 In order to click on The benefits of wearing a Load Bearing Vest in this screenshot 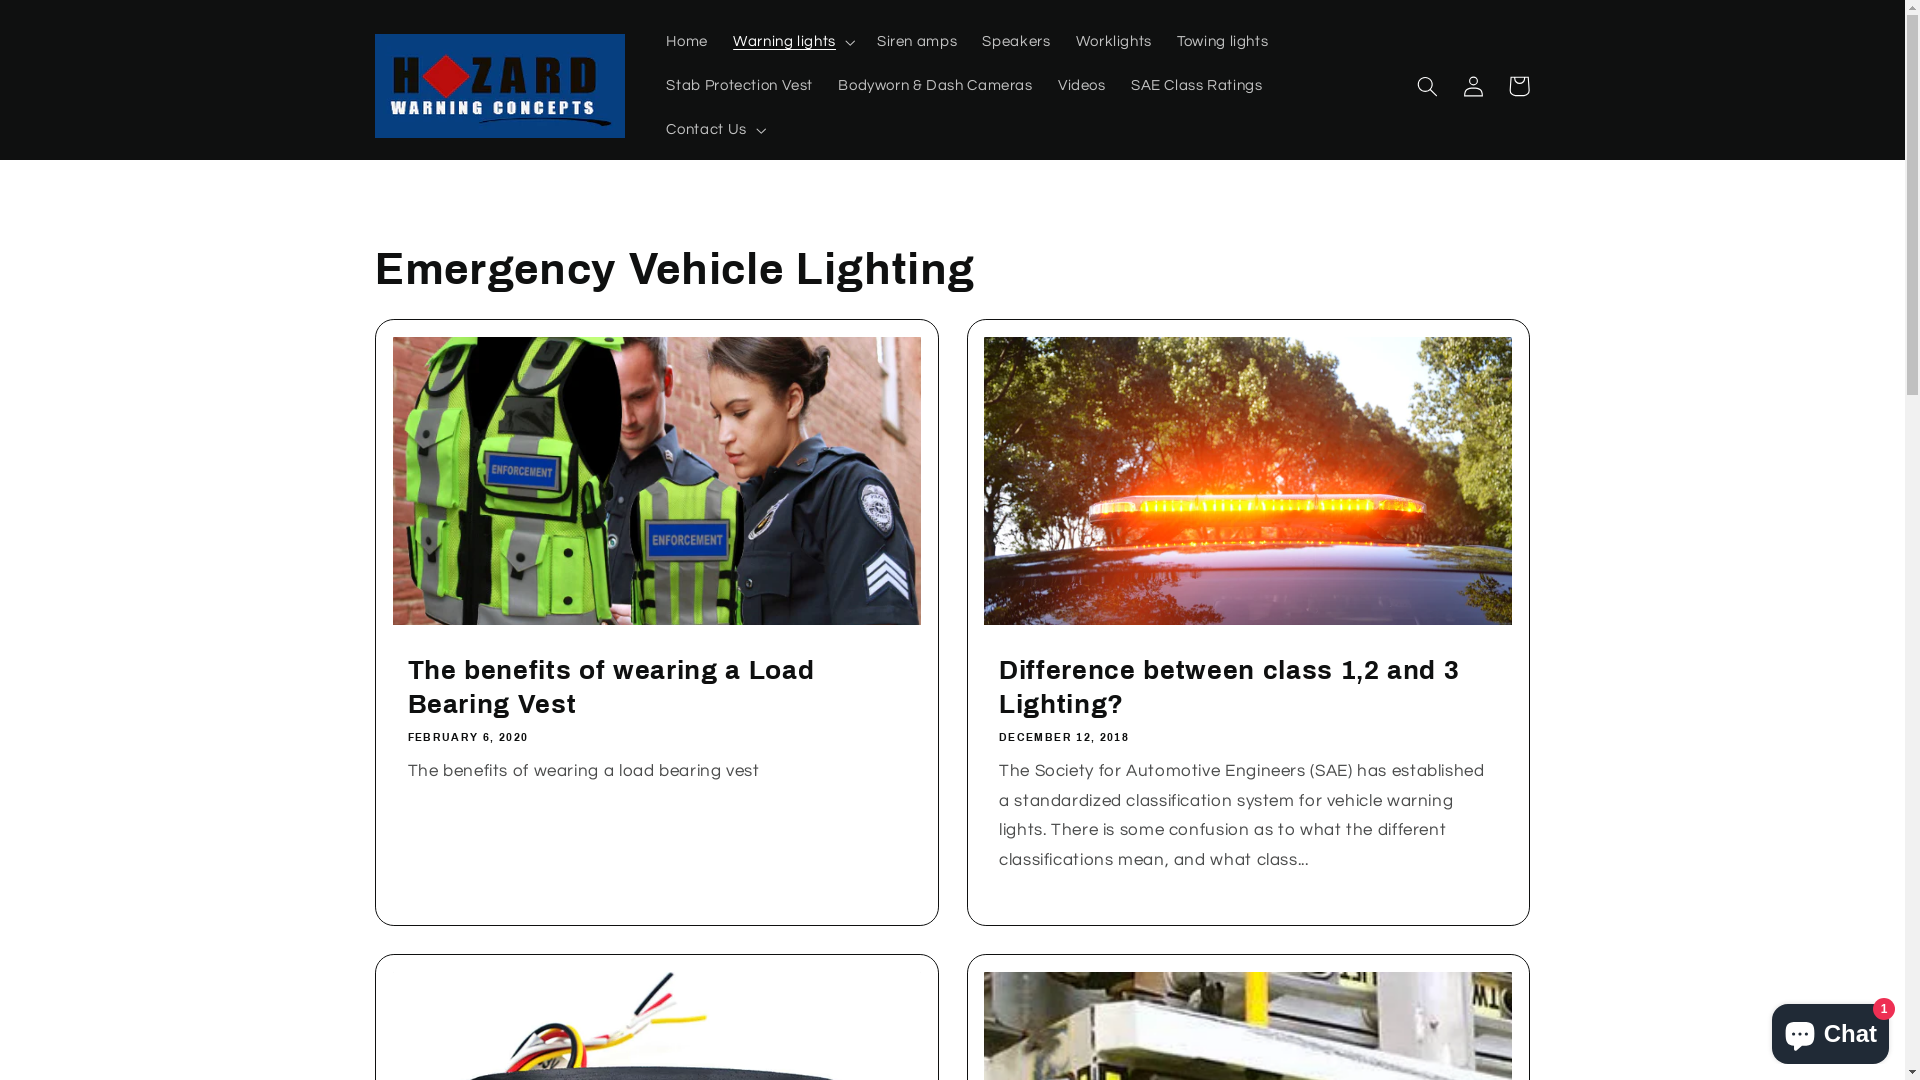, I will do `click(658, 688)`.